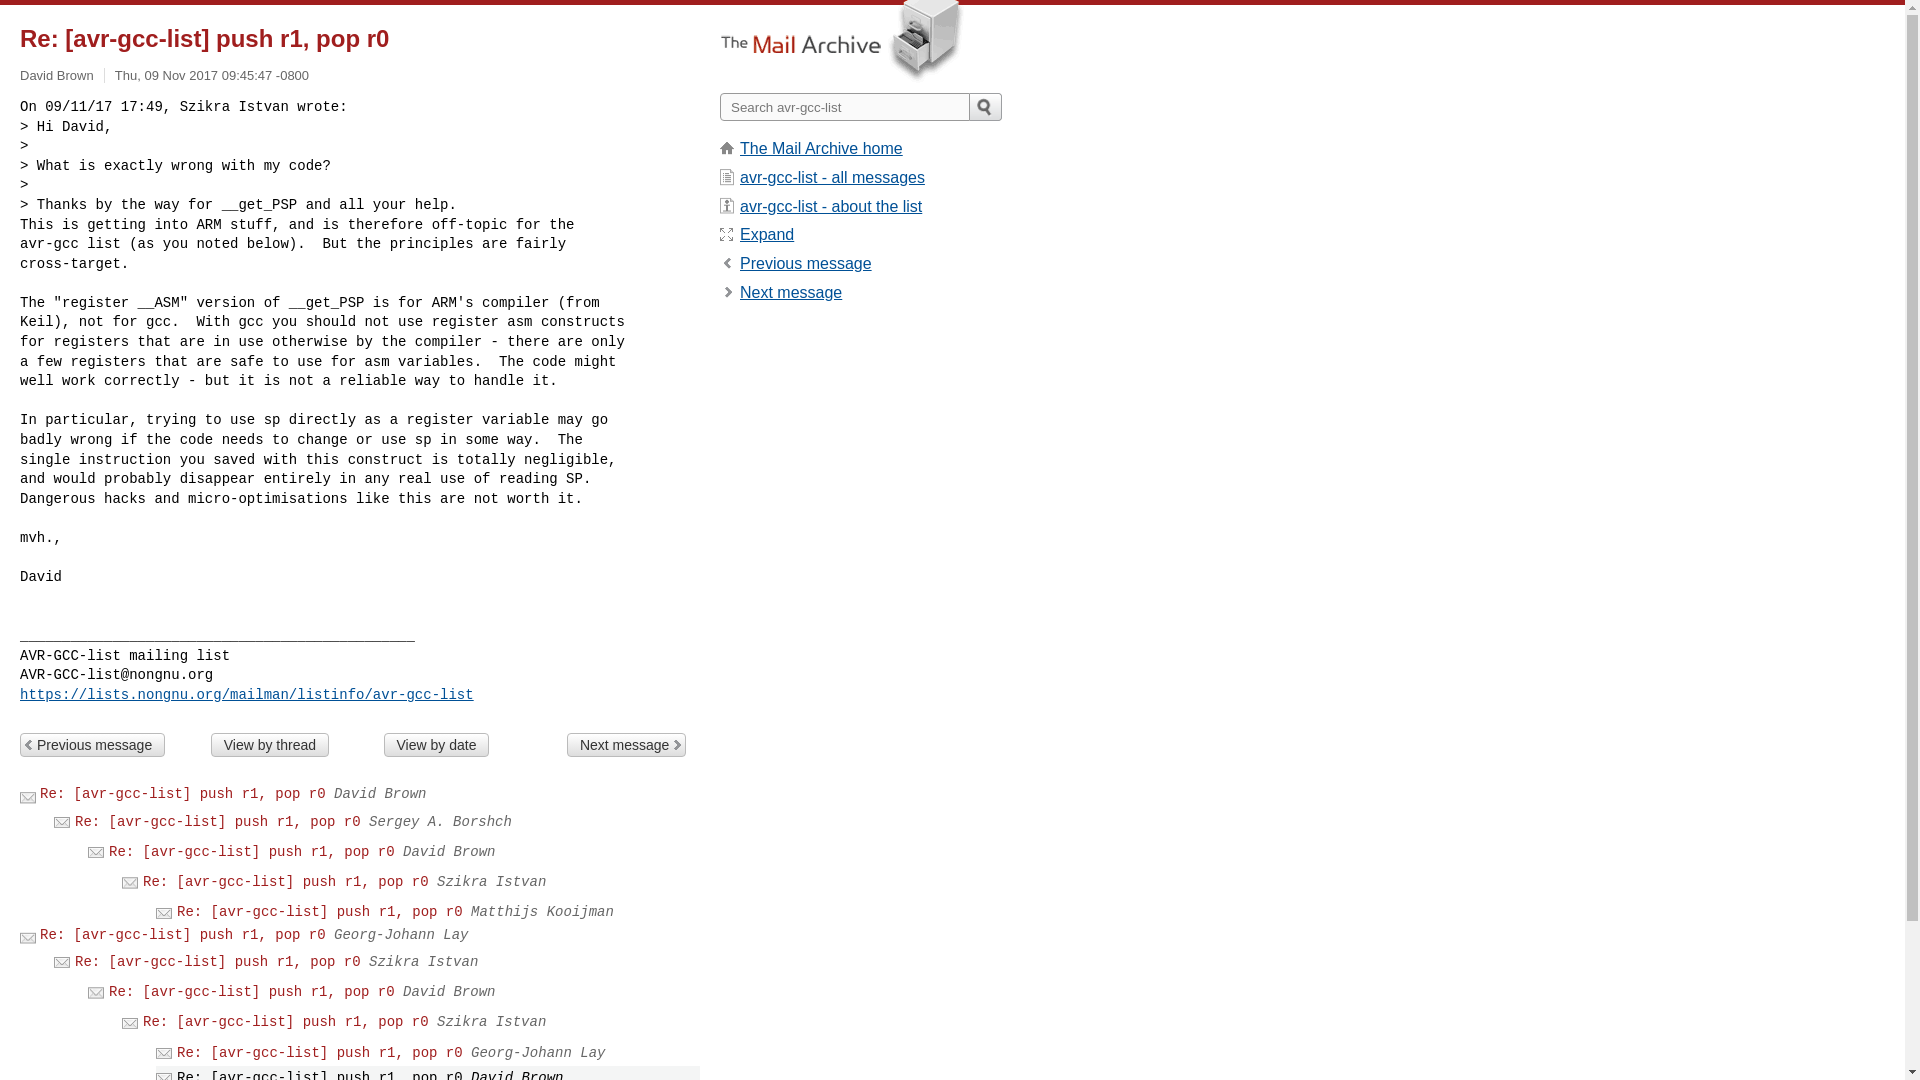 This screenshot has width=1920, height=1080. I want to click on Next message, so click(790, 292).